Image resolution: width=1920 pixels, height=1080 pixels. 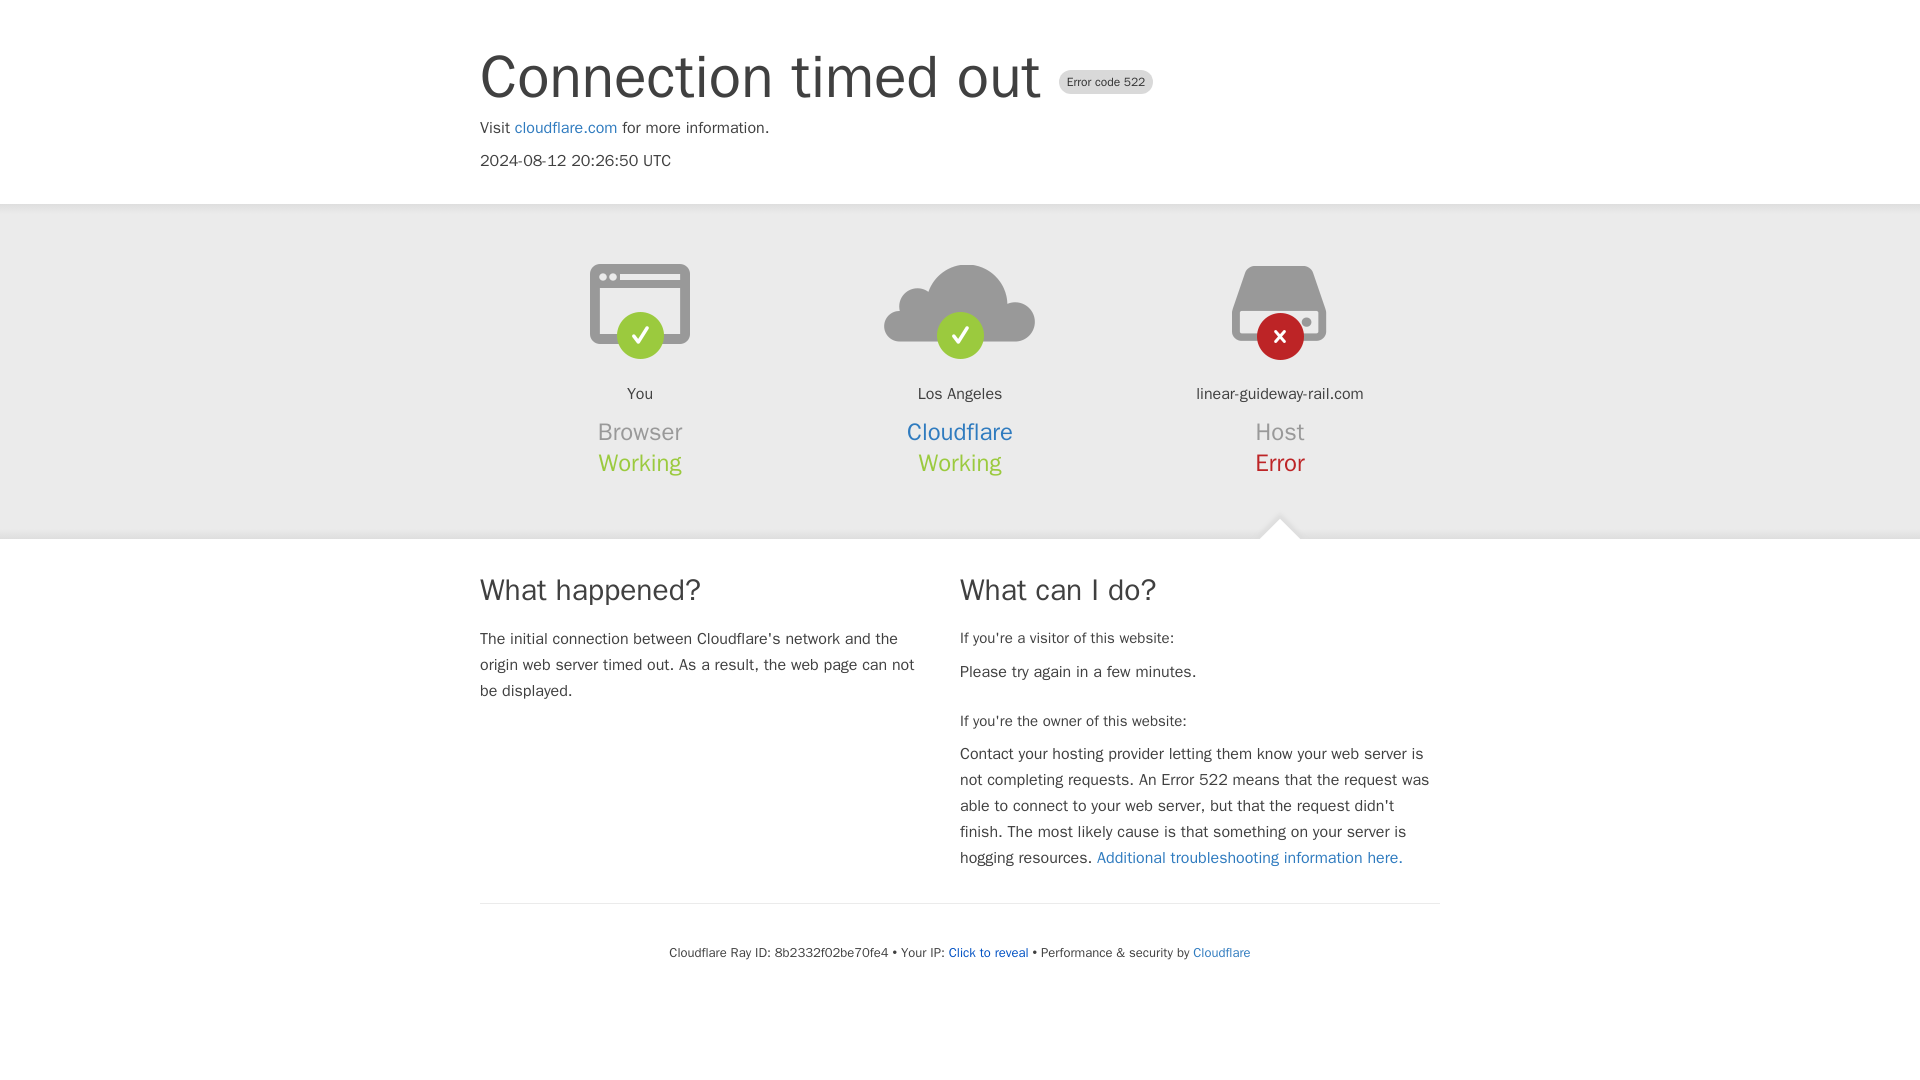 What do you see at coordinates (988, 952) in the screenshot?
I see `Click to reveal` at bounding box center [988, 952].